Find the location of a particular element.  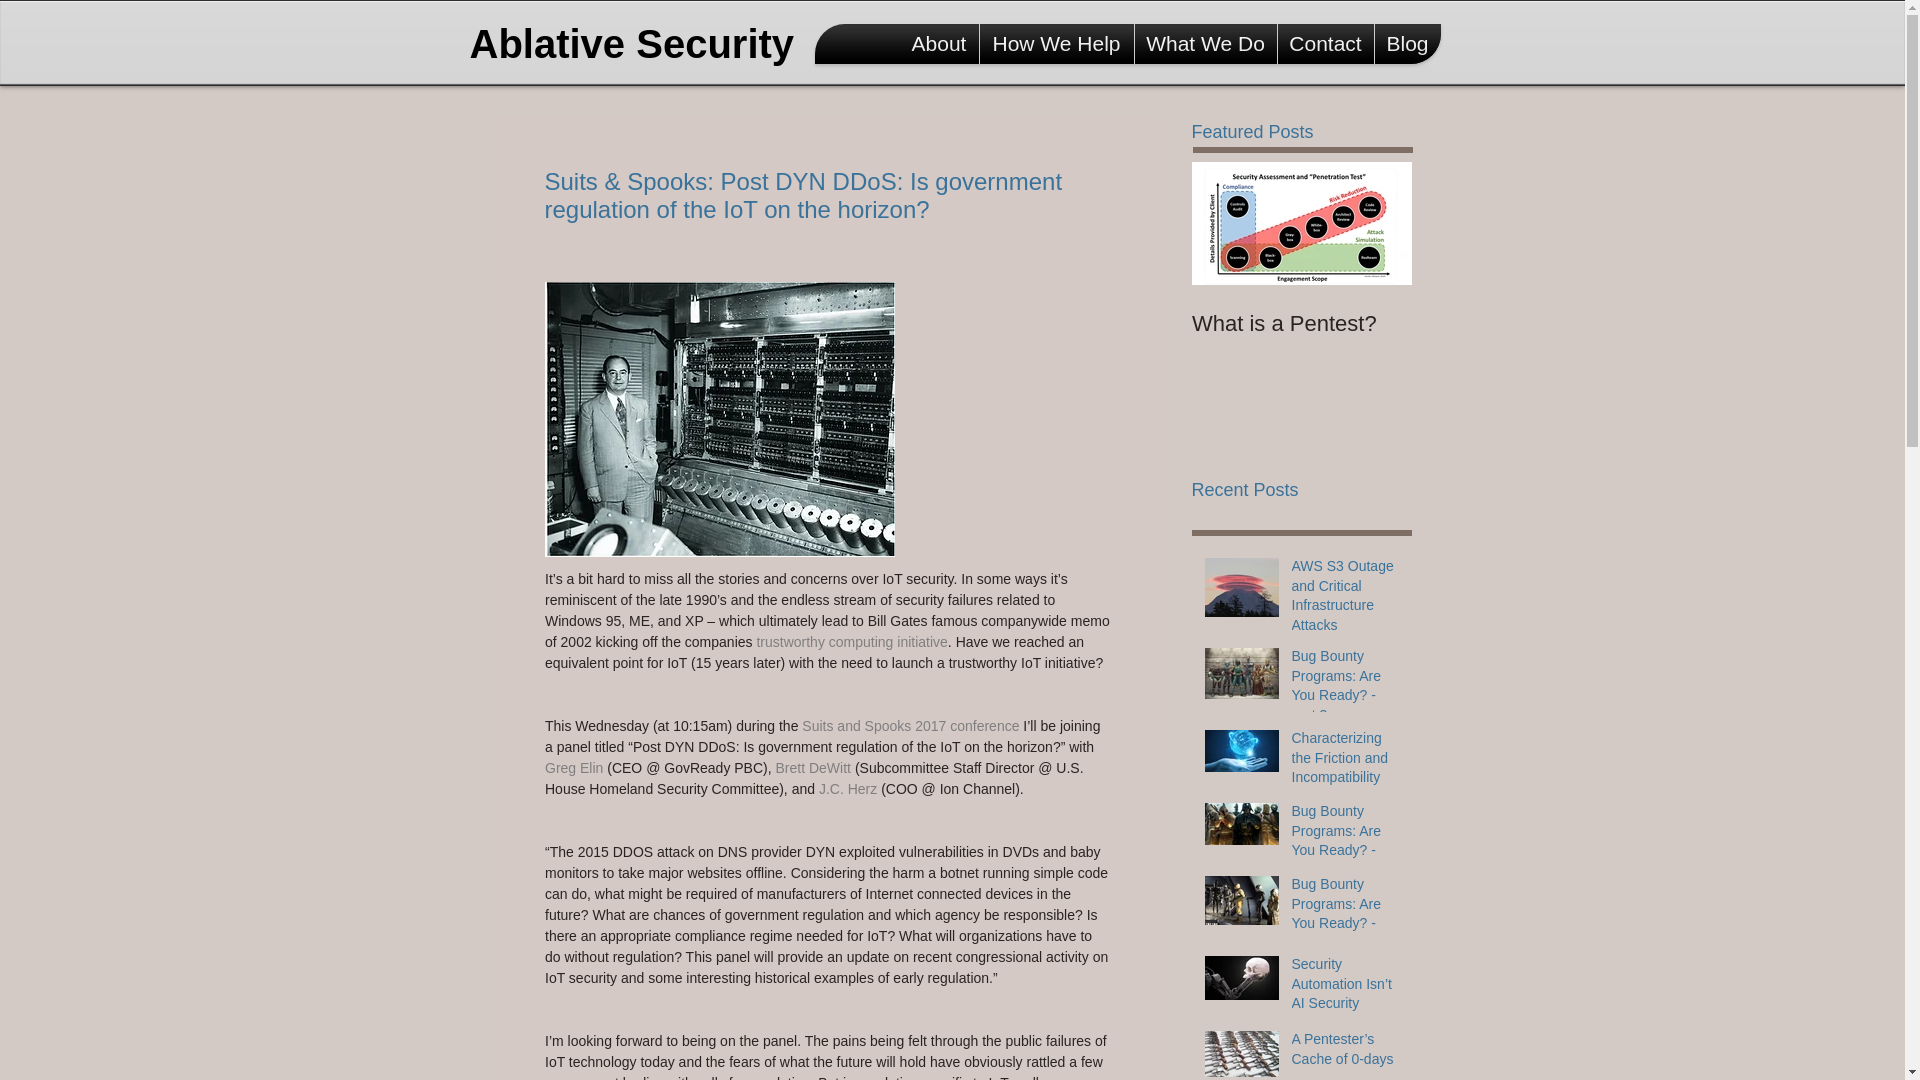

About is located at coordinates (940, 43).